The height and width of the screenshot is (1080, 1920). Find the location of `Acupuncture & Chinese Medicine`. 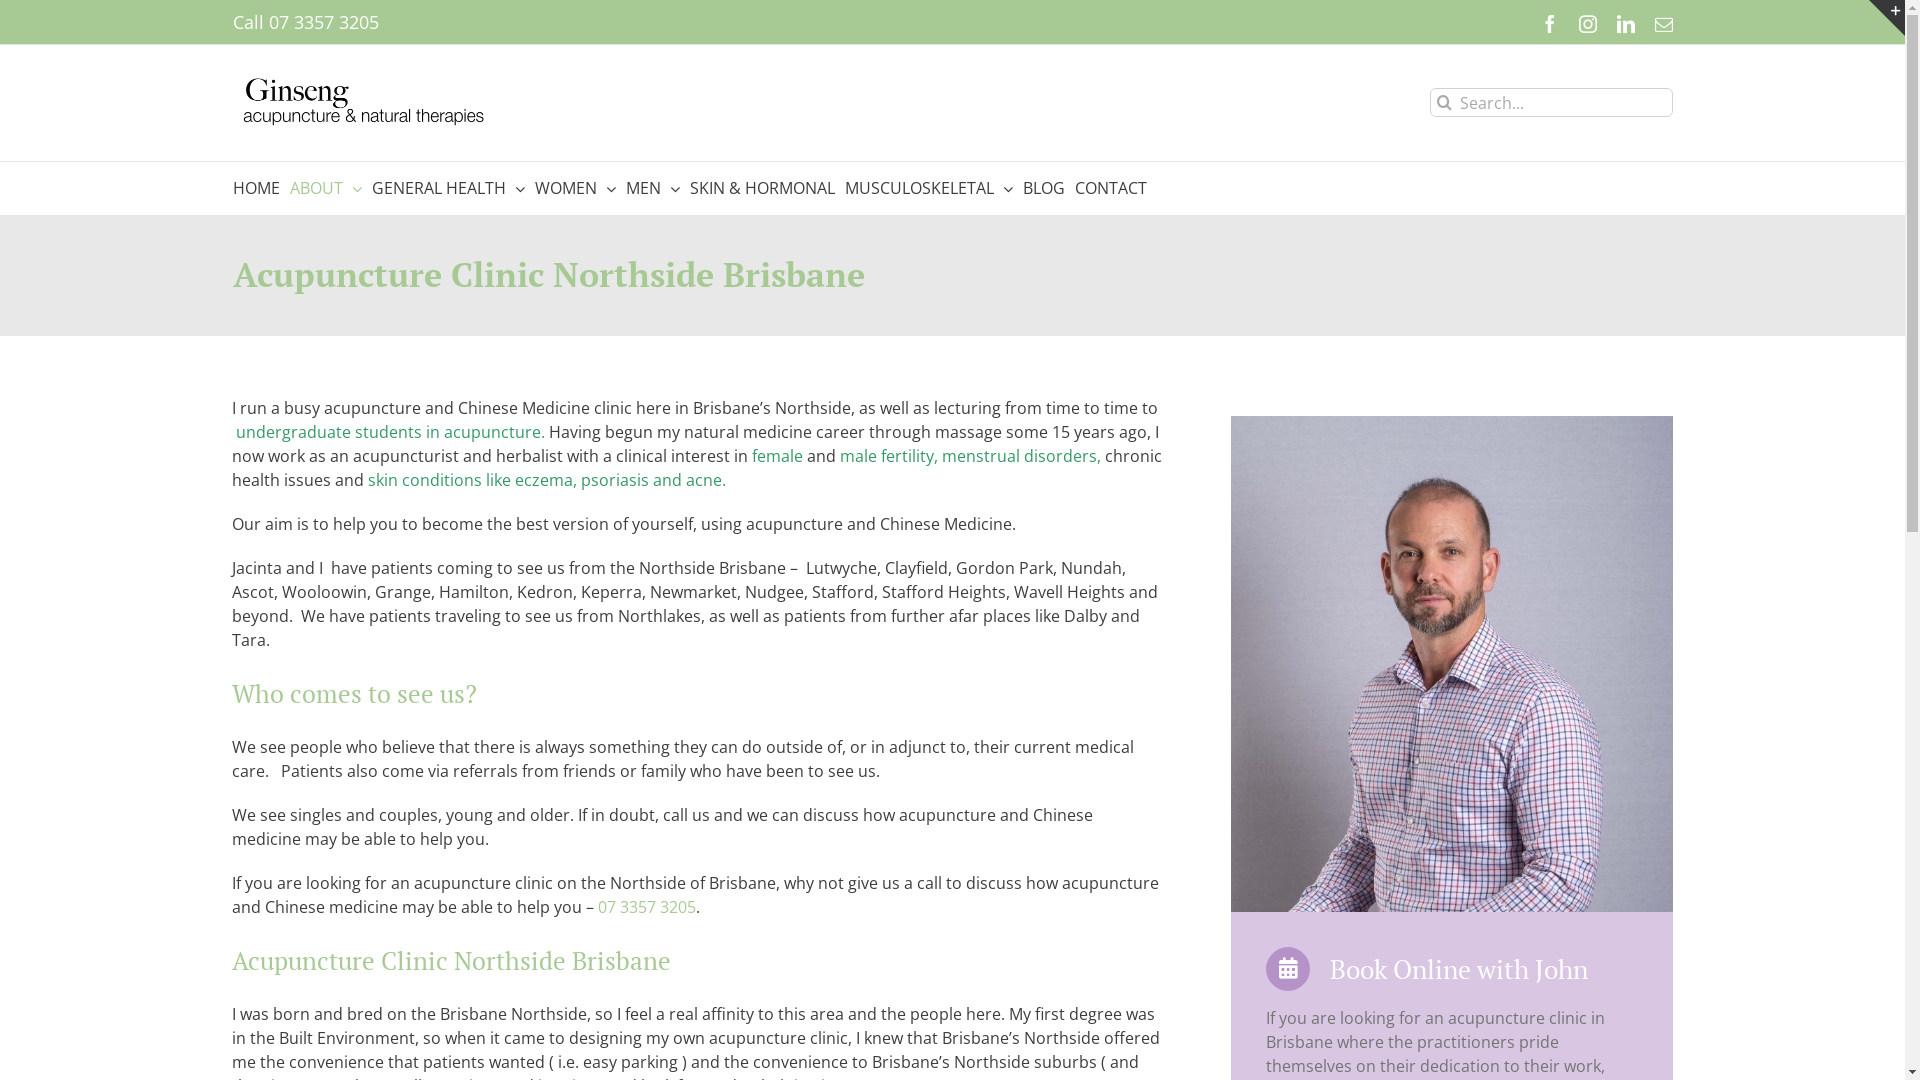

Acupuncture & Chinese Medicine is located at coordinates (1452, 664).